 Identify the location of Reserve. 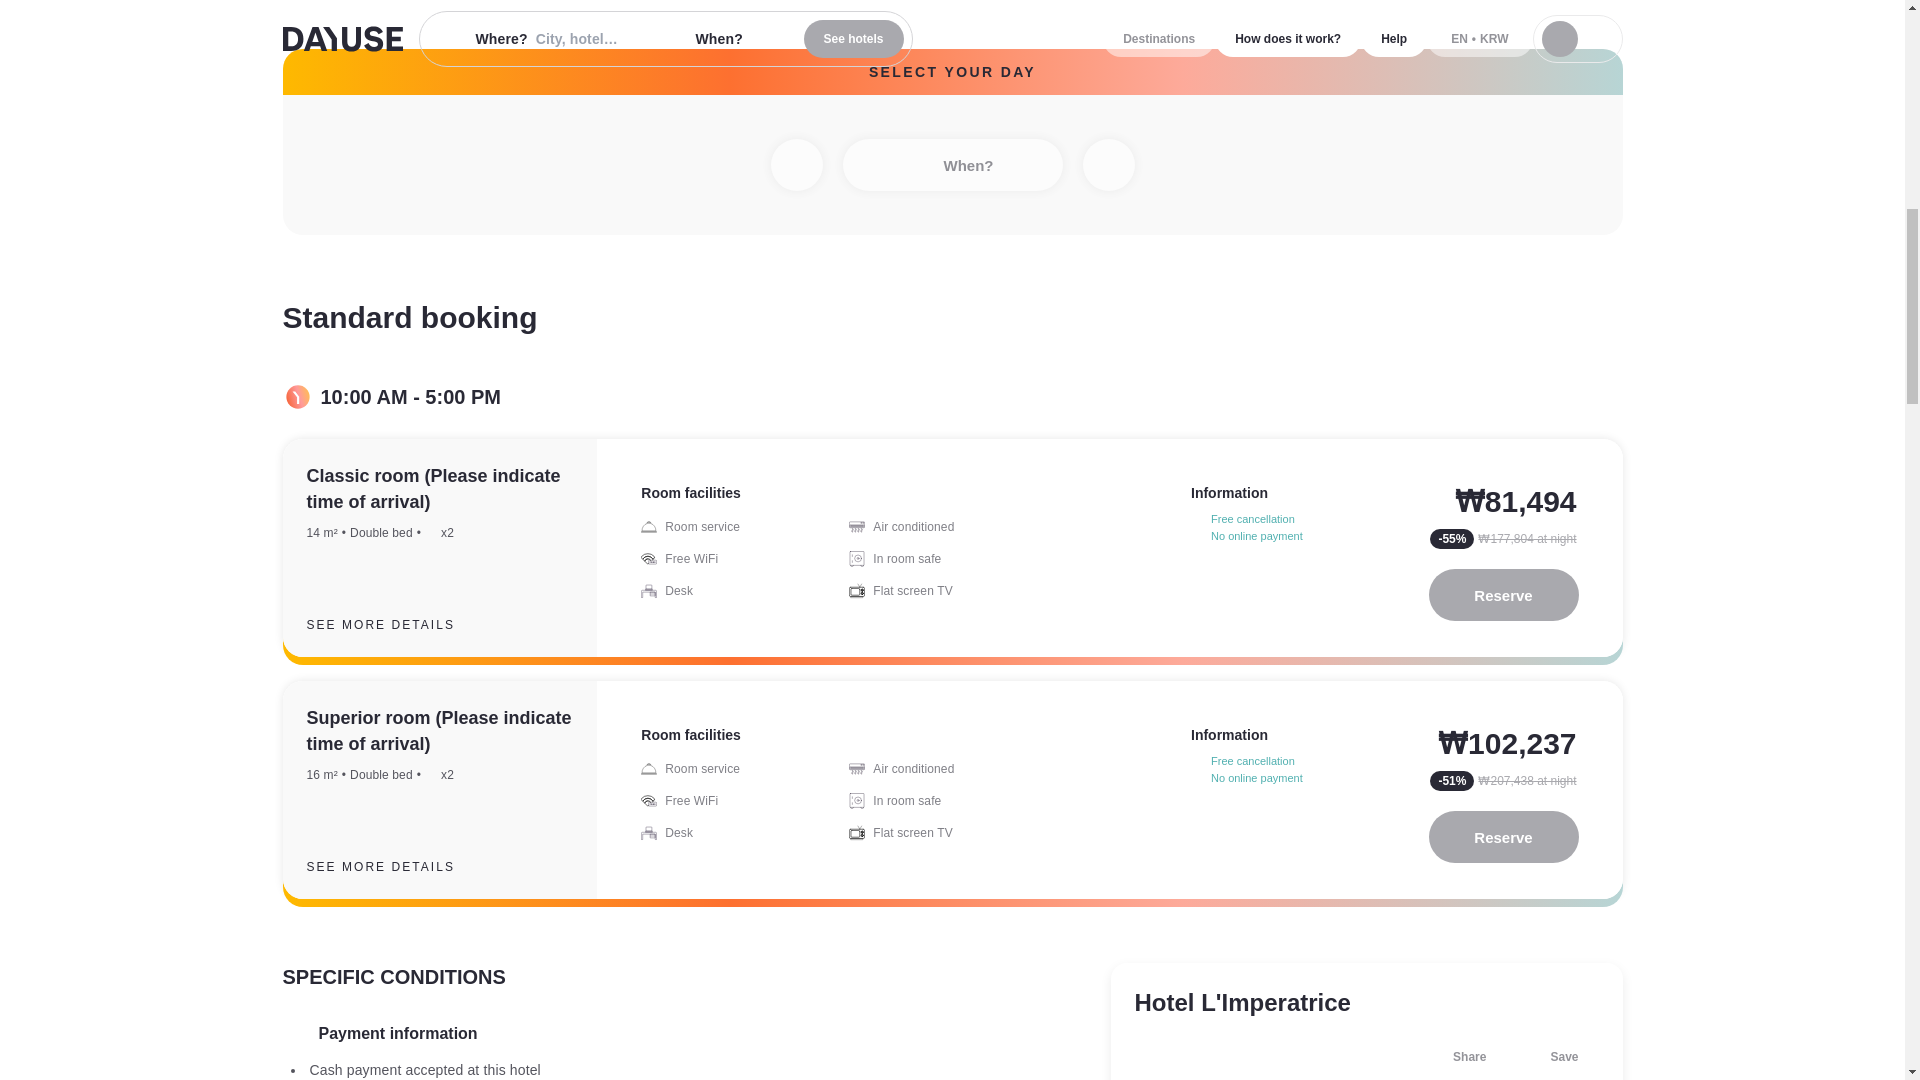
(1503, 836).